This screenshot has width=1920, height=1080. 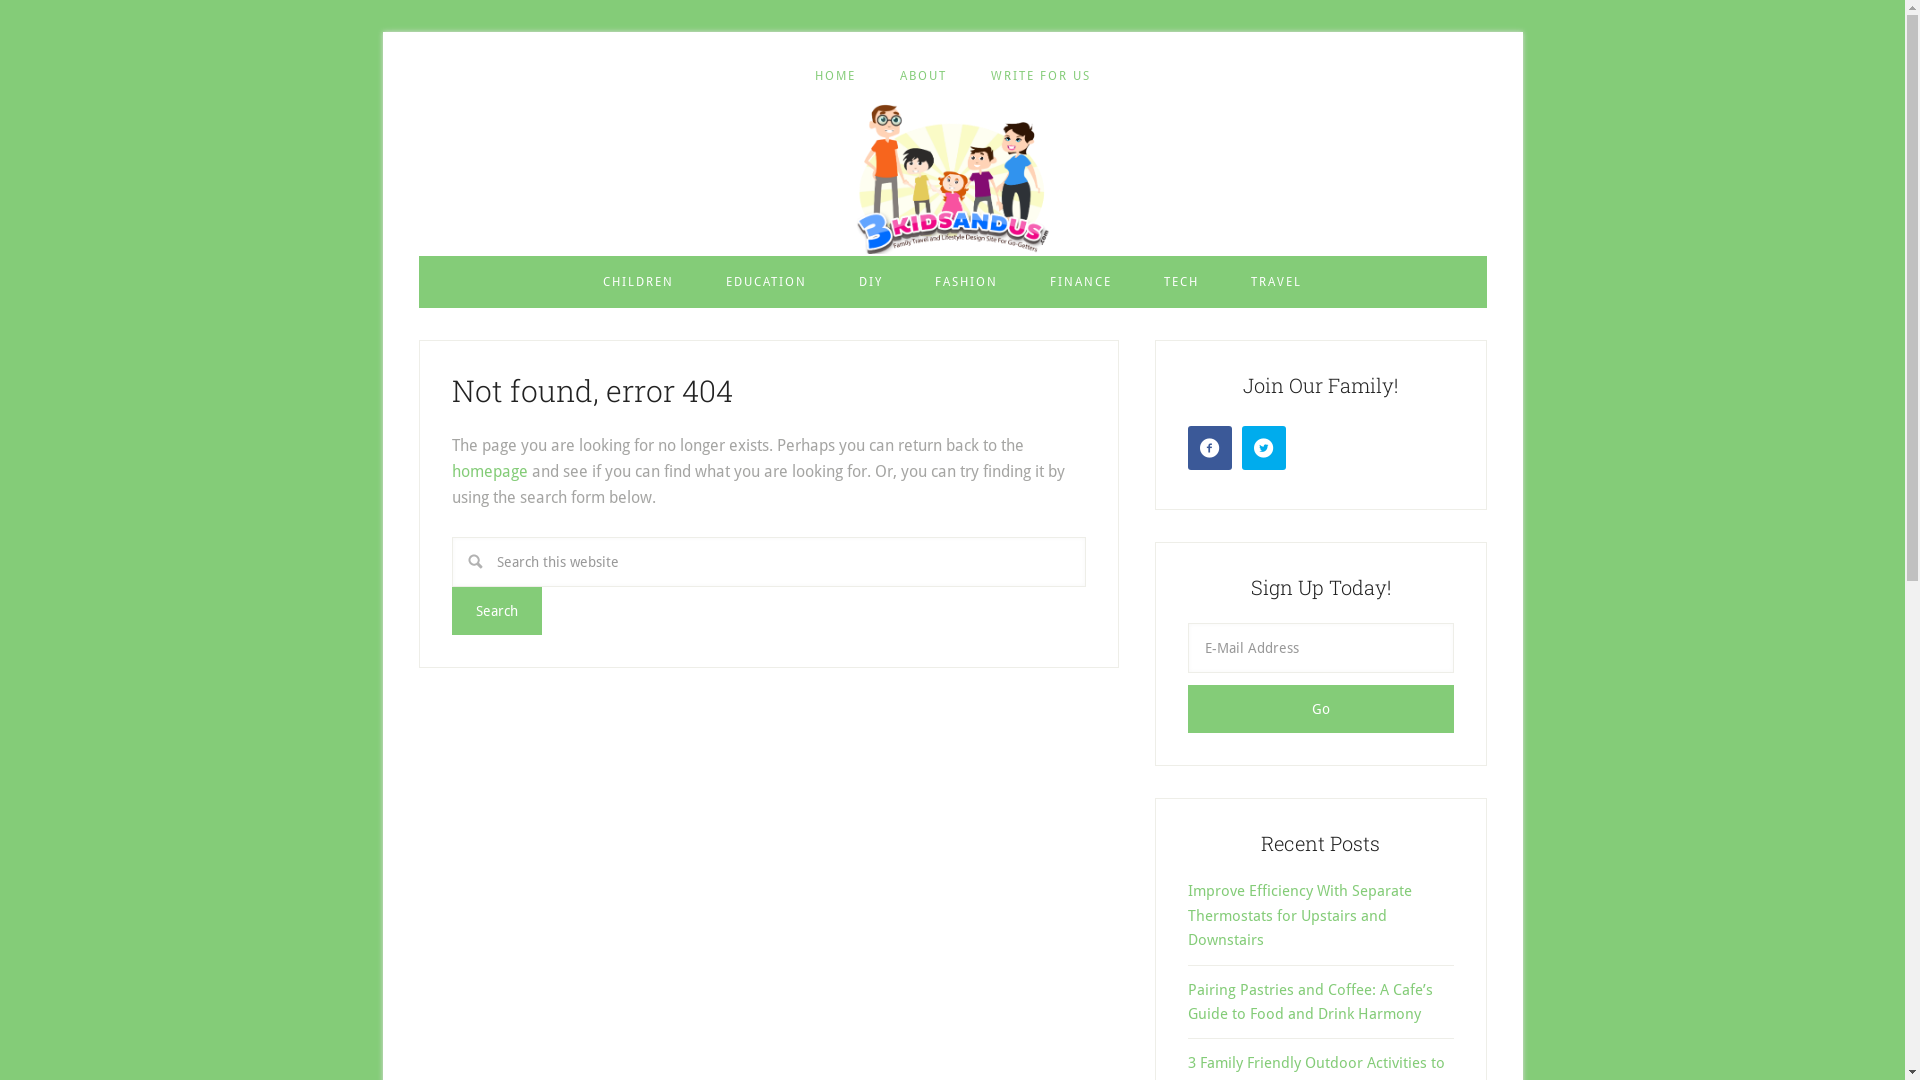 What do you see at coordinates (834, 76) in the screenshot?
I see `HOME` at bounding box center [834, 76].